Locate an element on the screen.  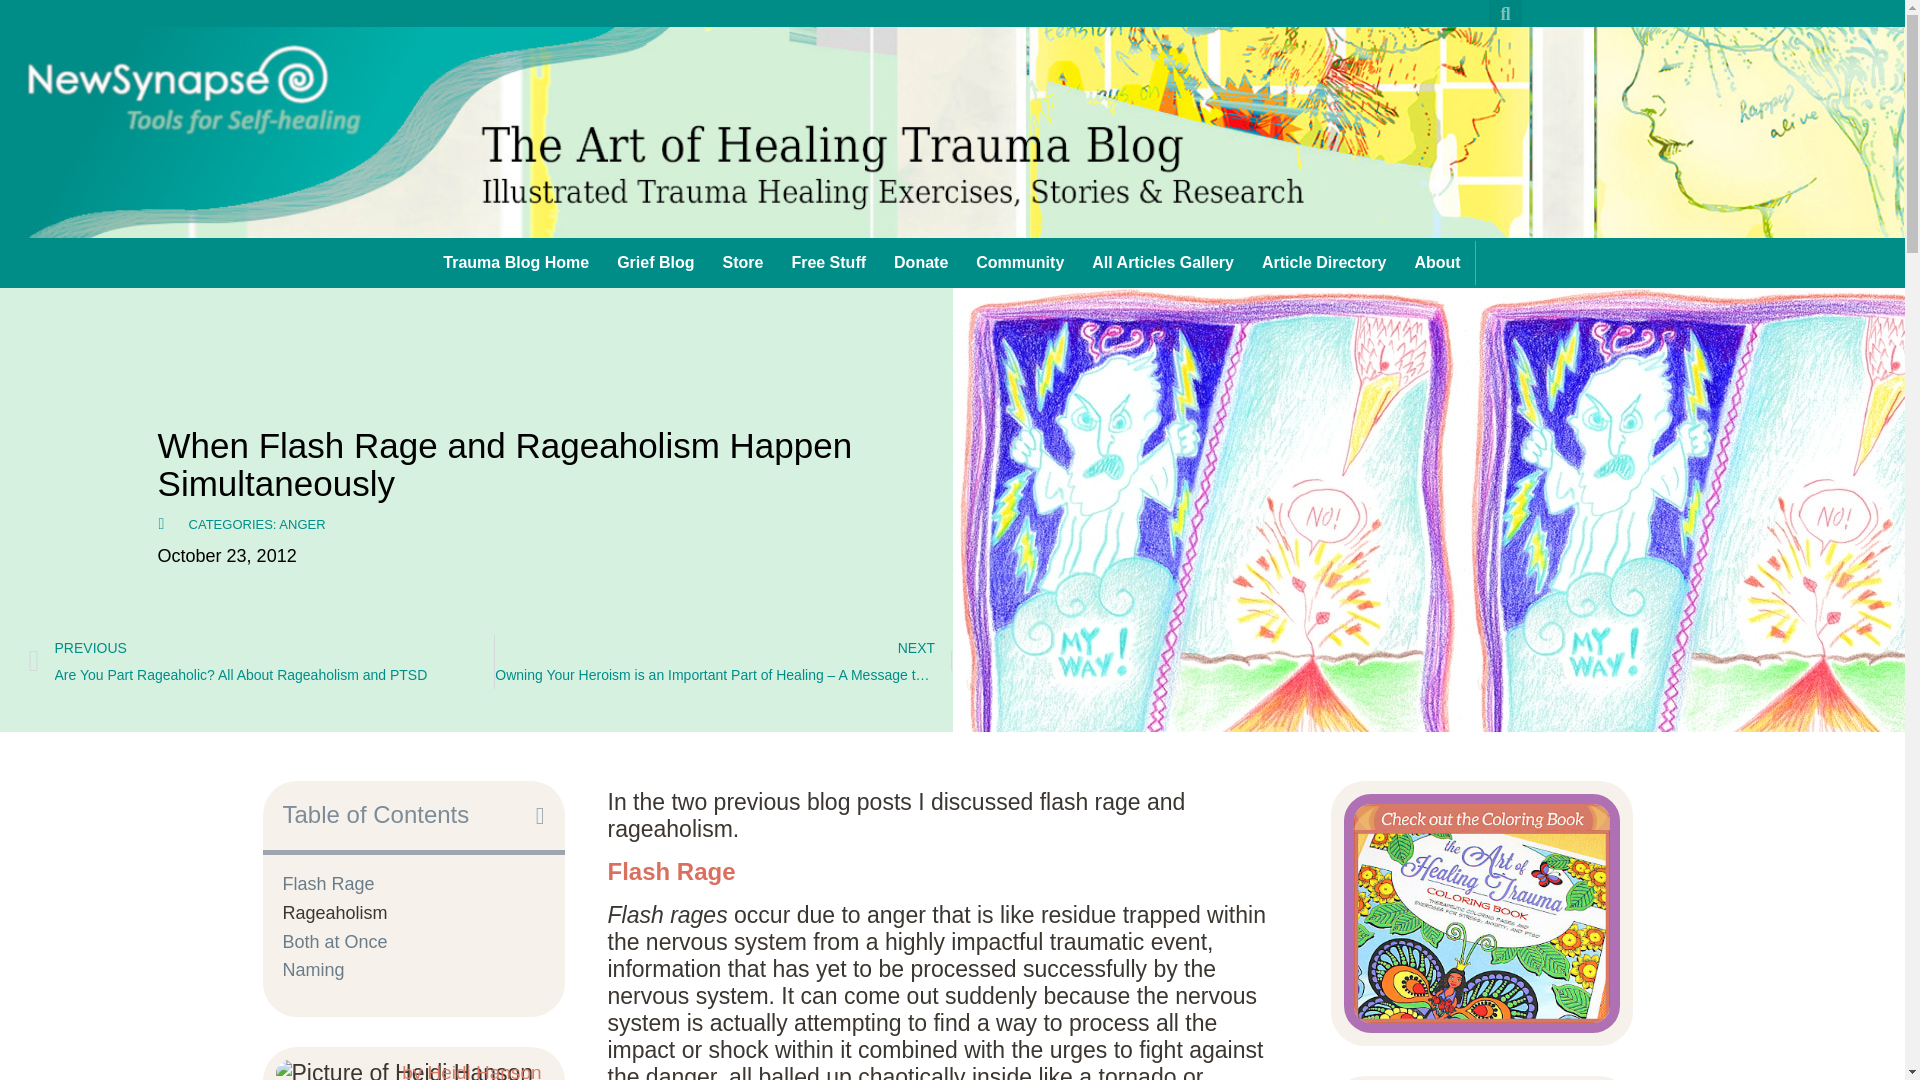
Both at Once is located at coordinates (334, 942).